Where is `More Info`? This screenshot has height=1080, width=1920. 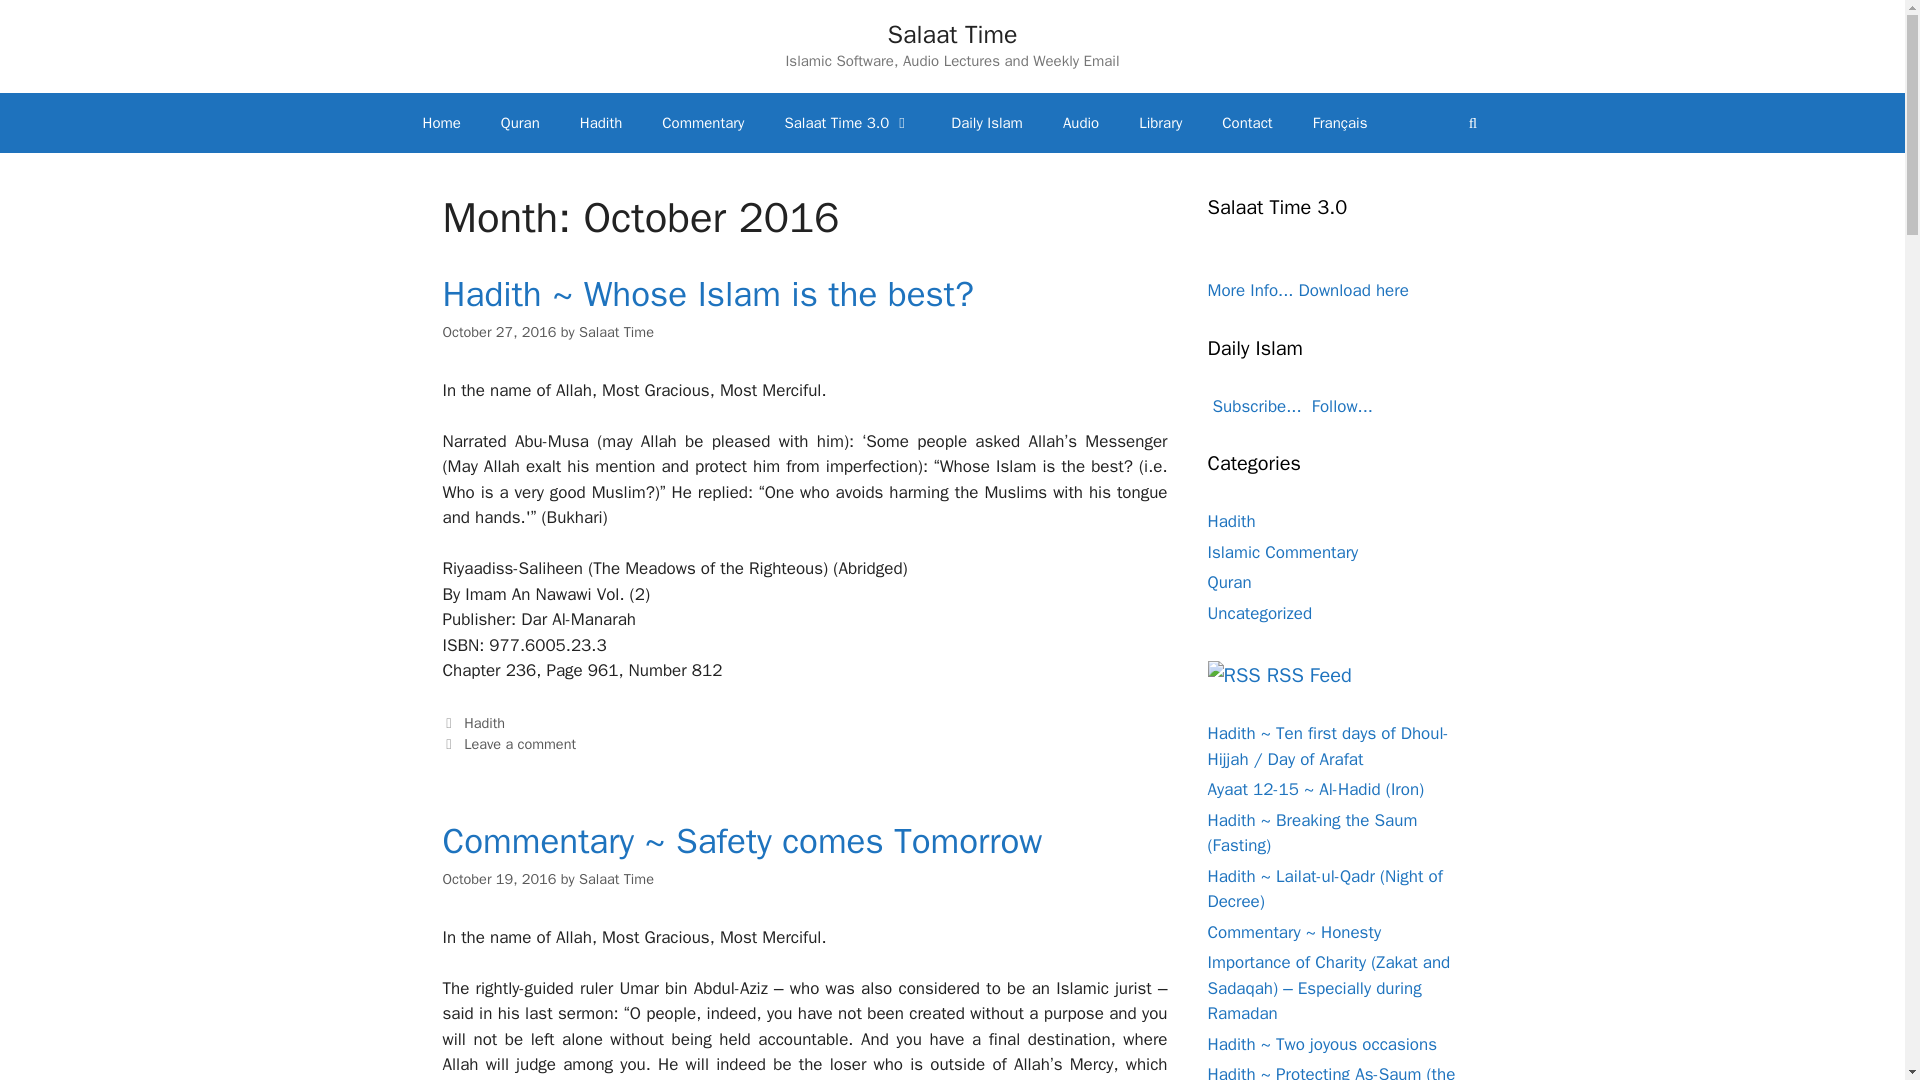 More Info is located at coordinates (1250, 290).